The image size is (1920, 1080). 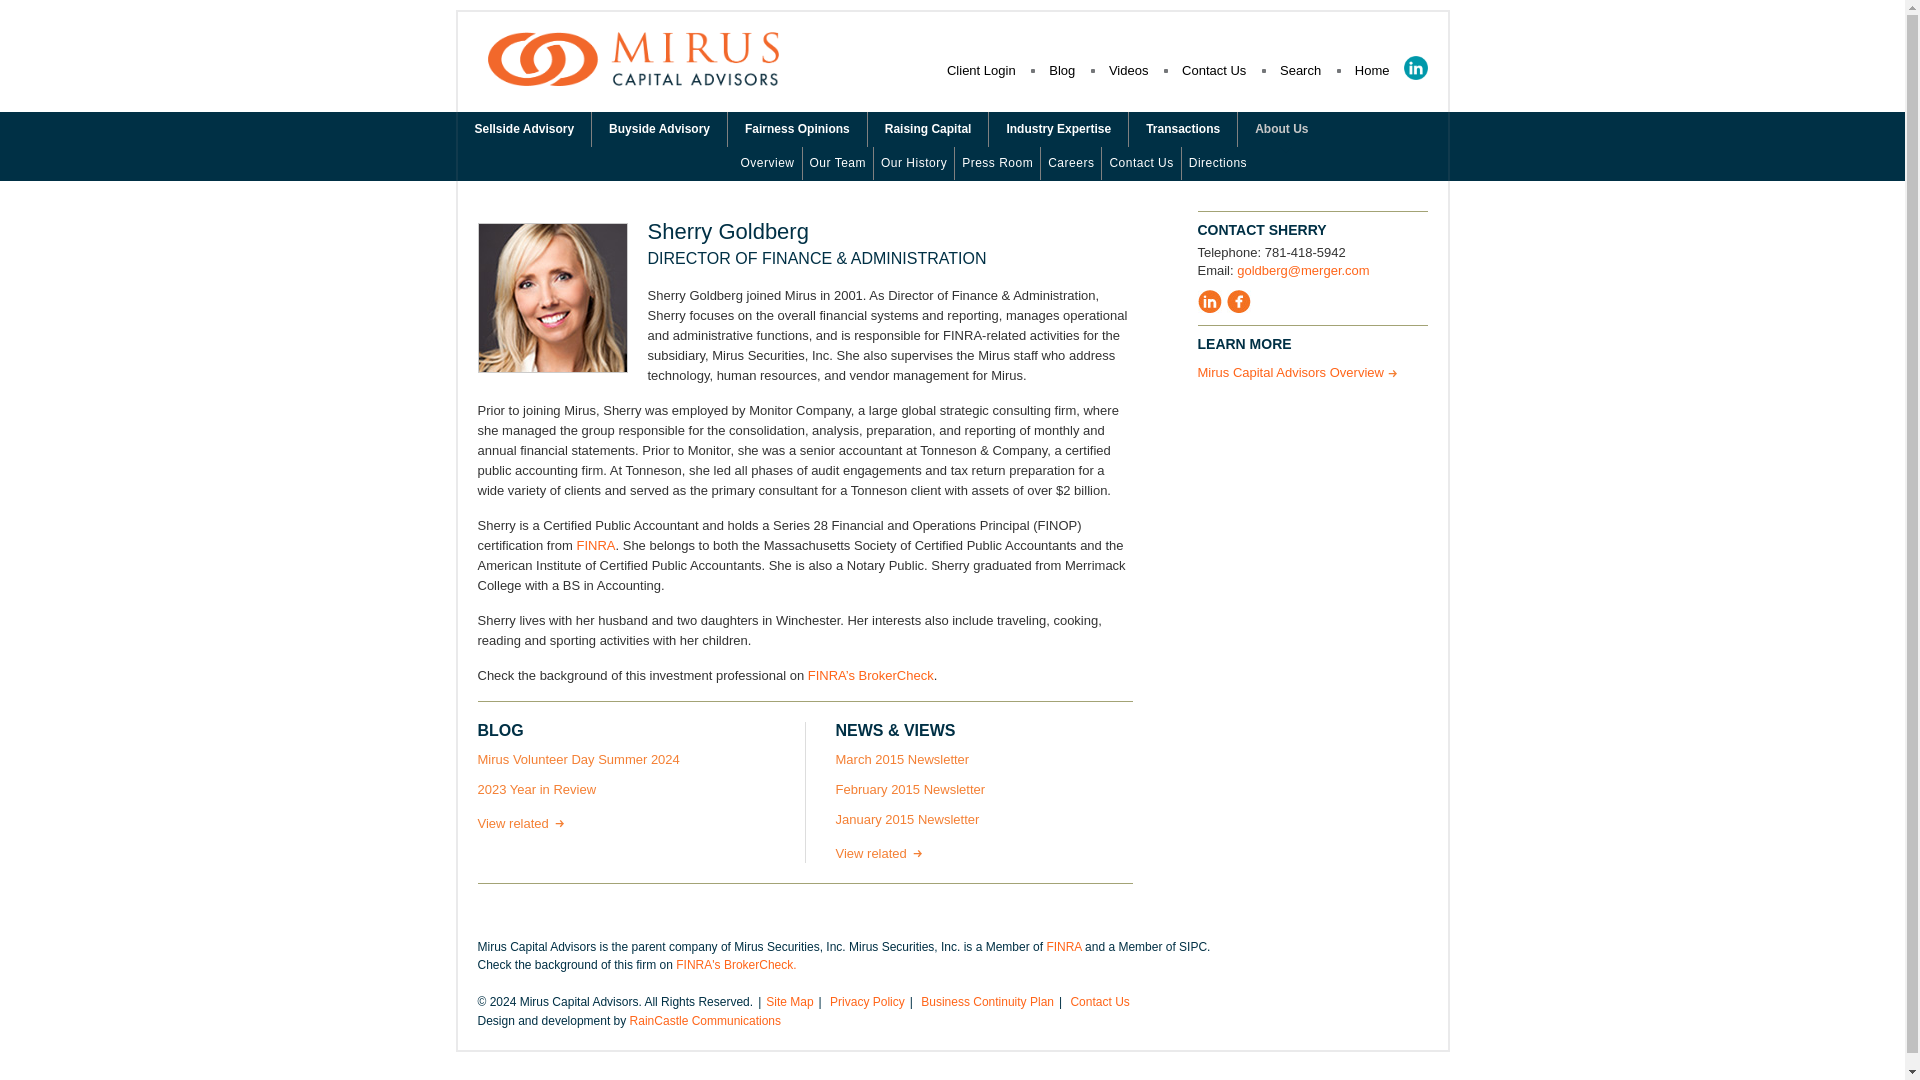 I want to click on Raising Capital, so click(x=928, y=129).